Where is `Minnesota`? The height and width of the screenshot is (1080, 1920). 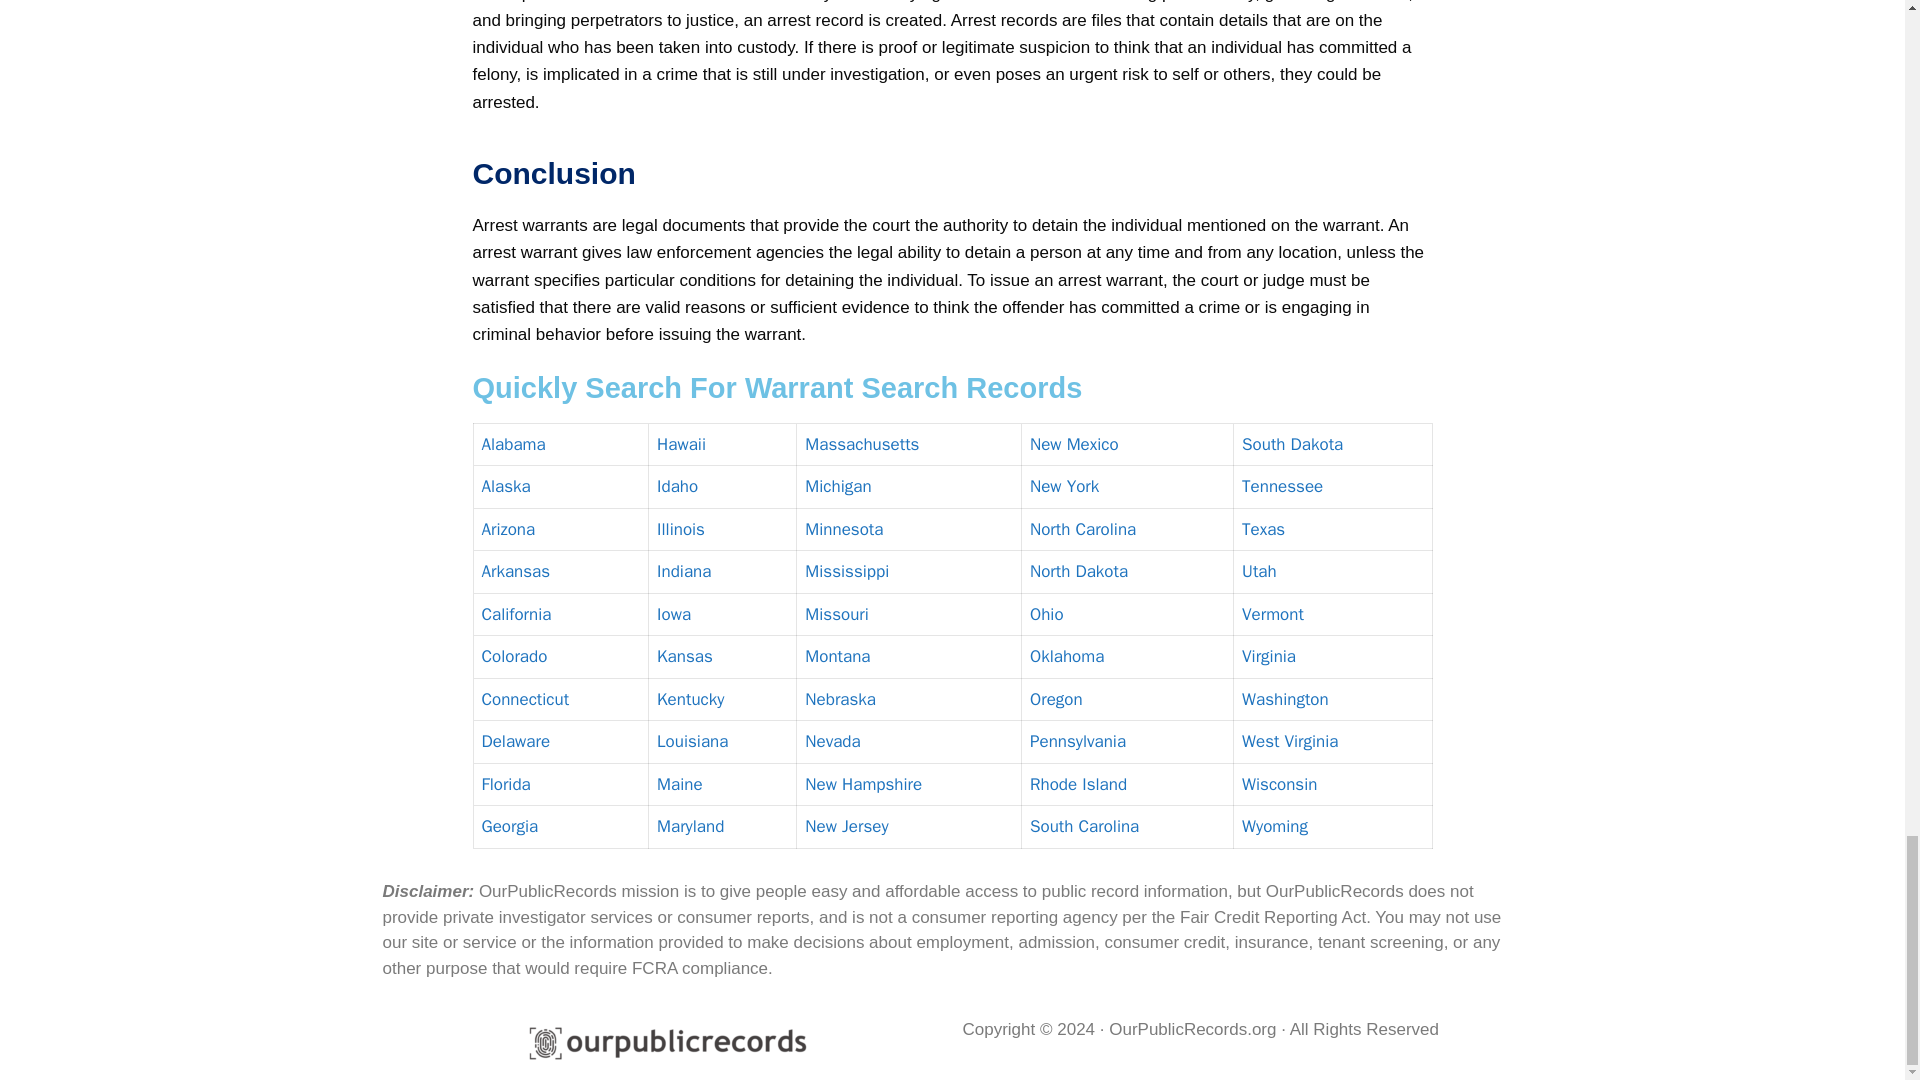
Minnesota is located at coordinates (844, 530).